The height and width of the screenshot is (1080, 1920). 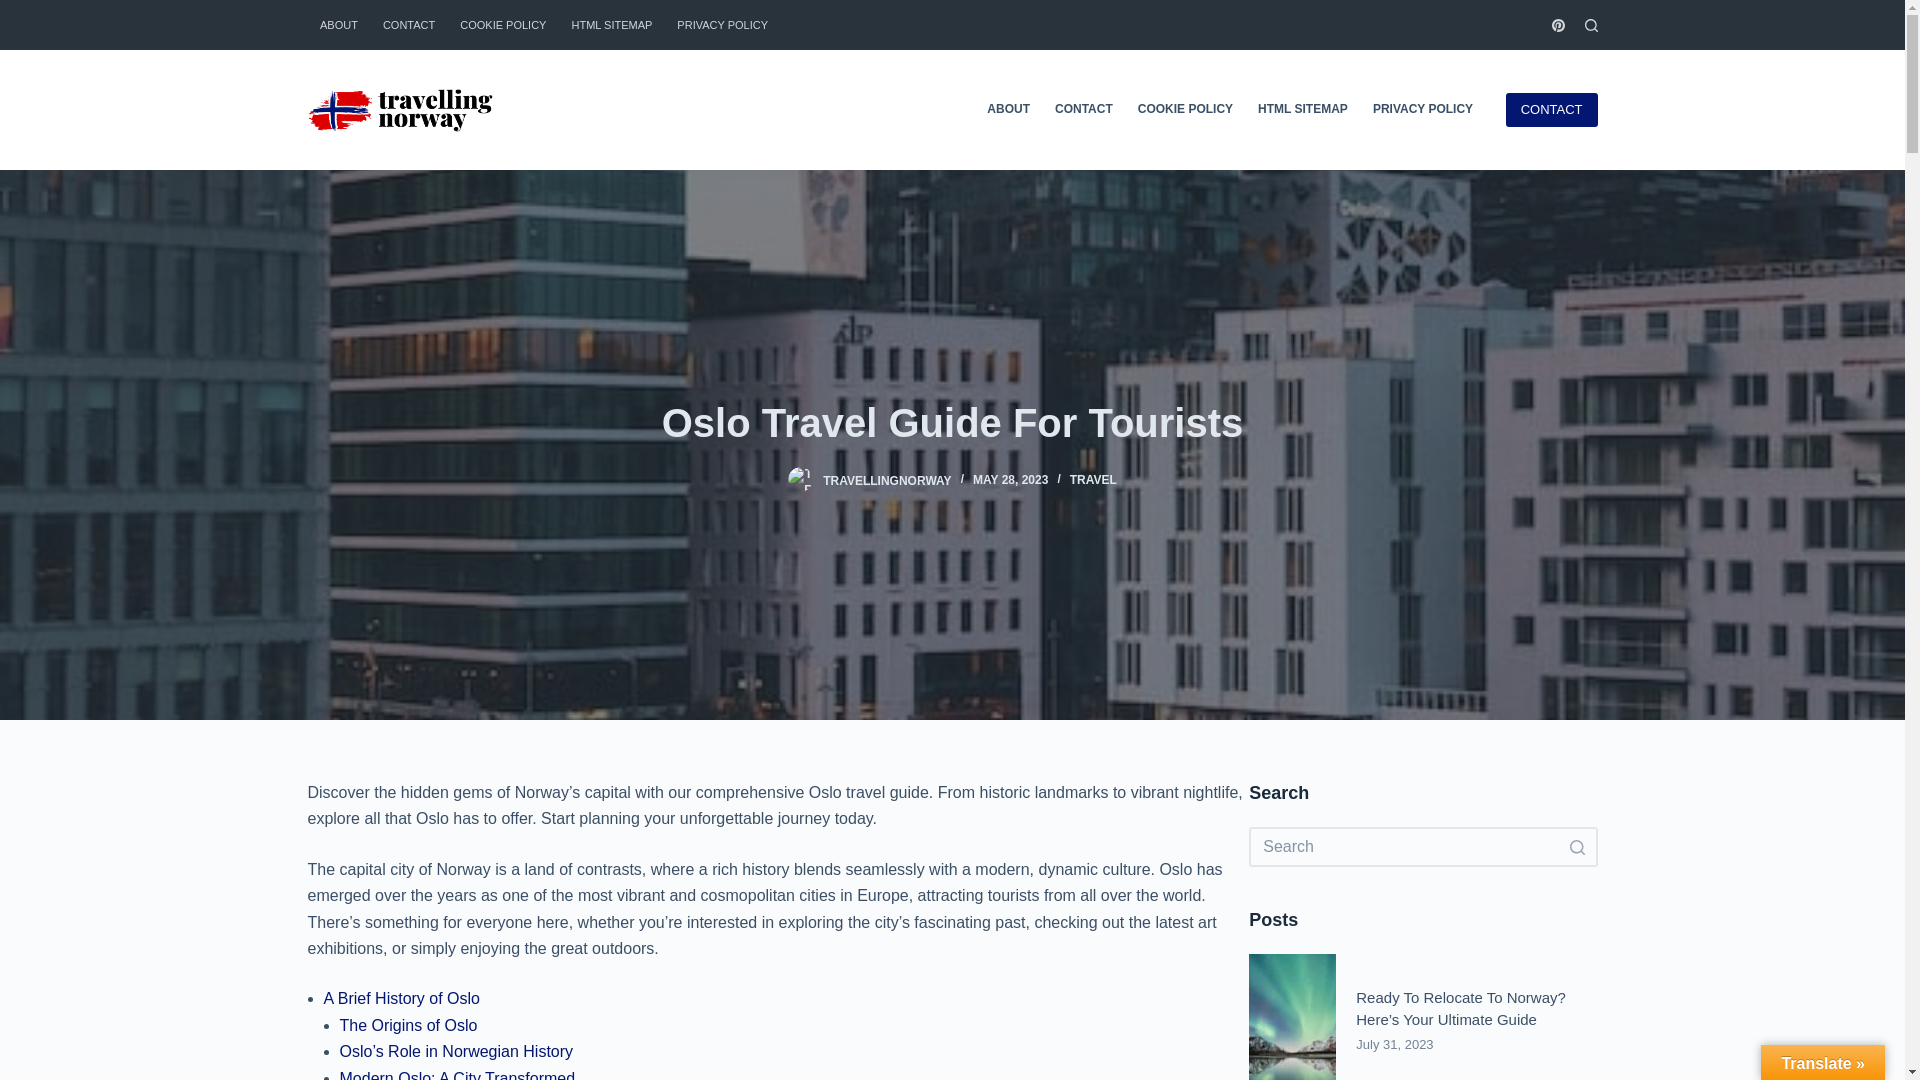 I want to click on PRIVACY POLICY, so click(x=722, y=24).